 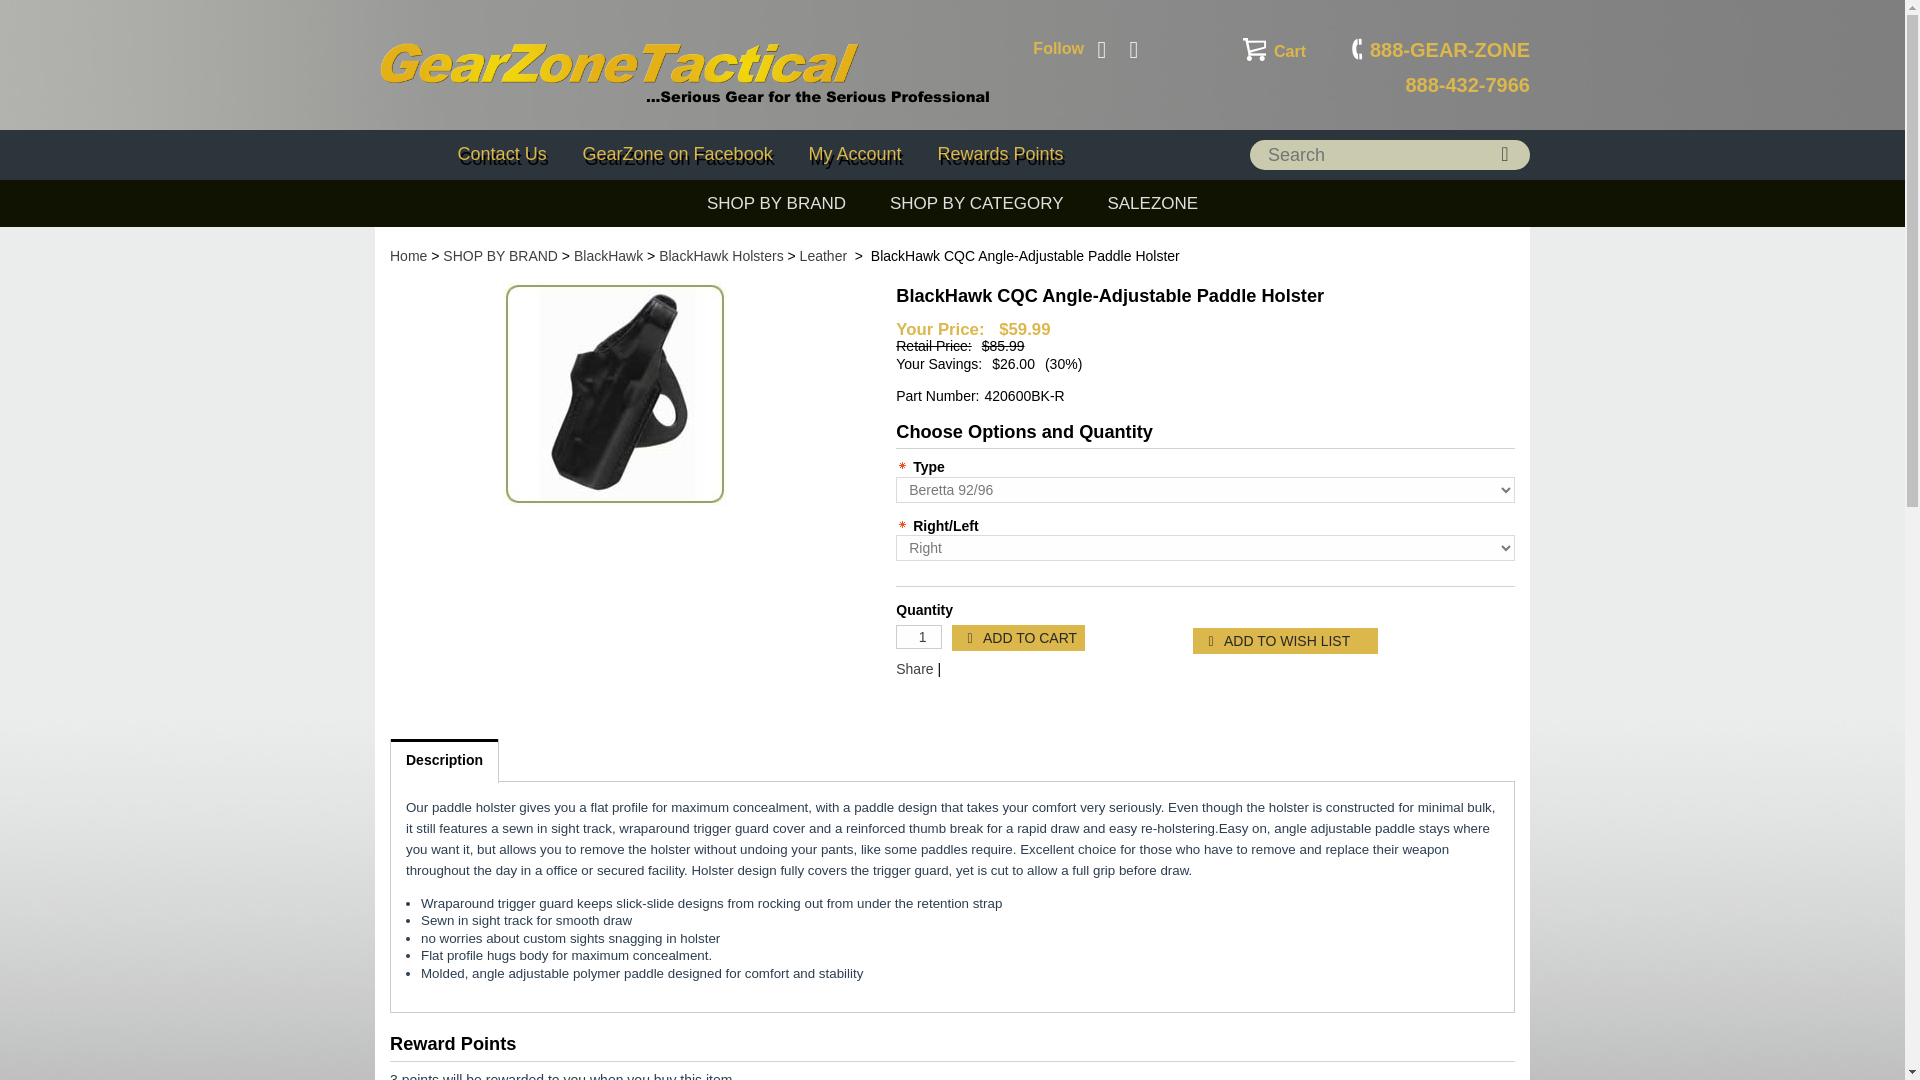 What do you see at coordinates (1440, 67) in the screenshot?
I see `Follow Us on Twitter` at bounding box center [1440, 67].